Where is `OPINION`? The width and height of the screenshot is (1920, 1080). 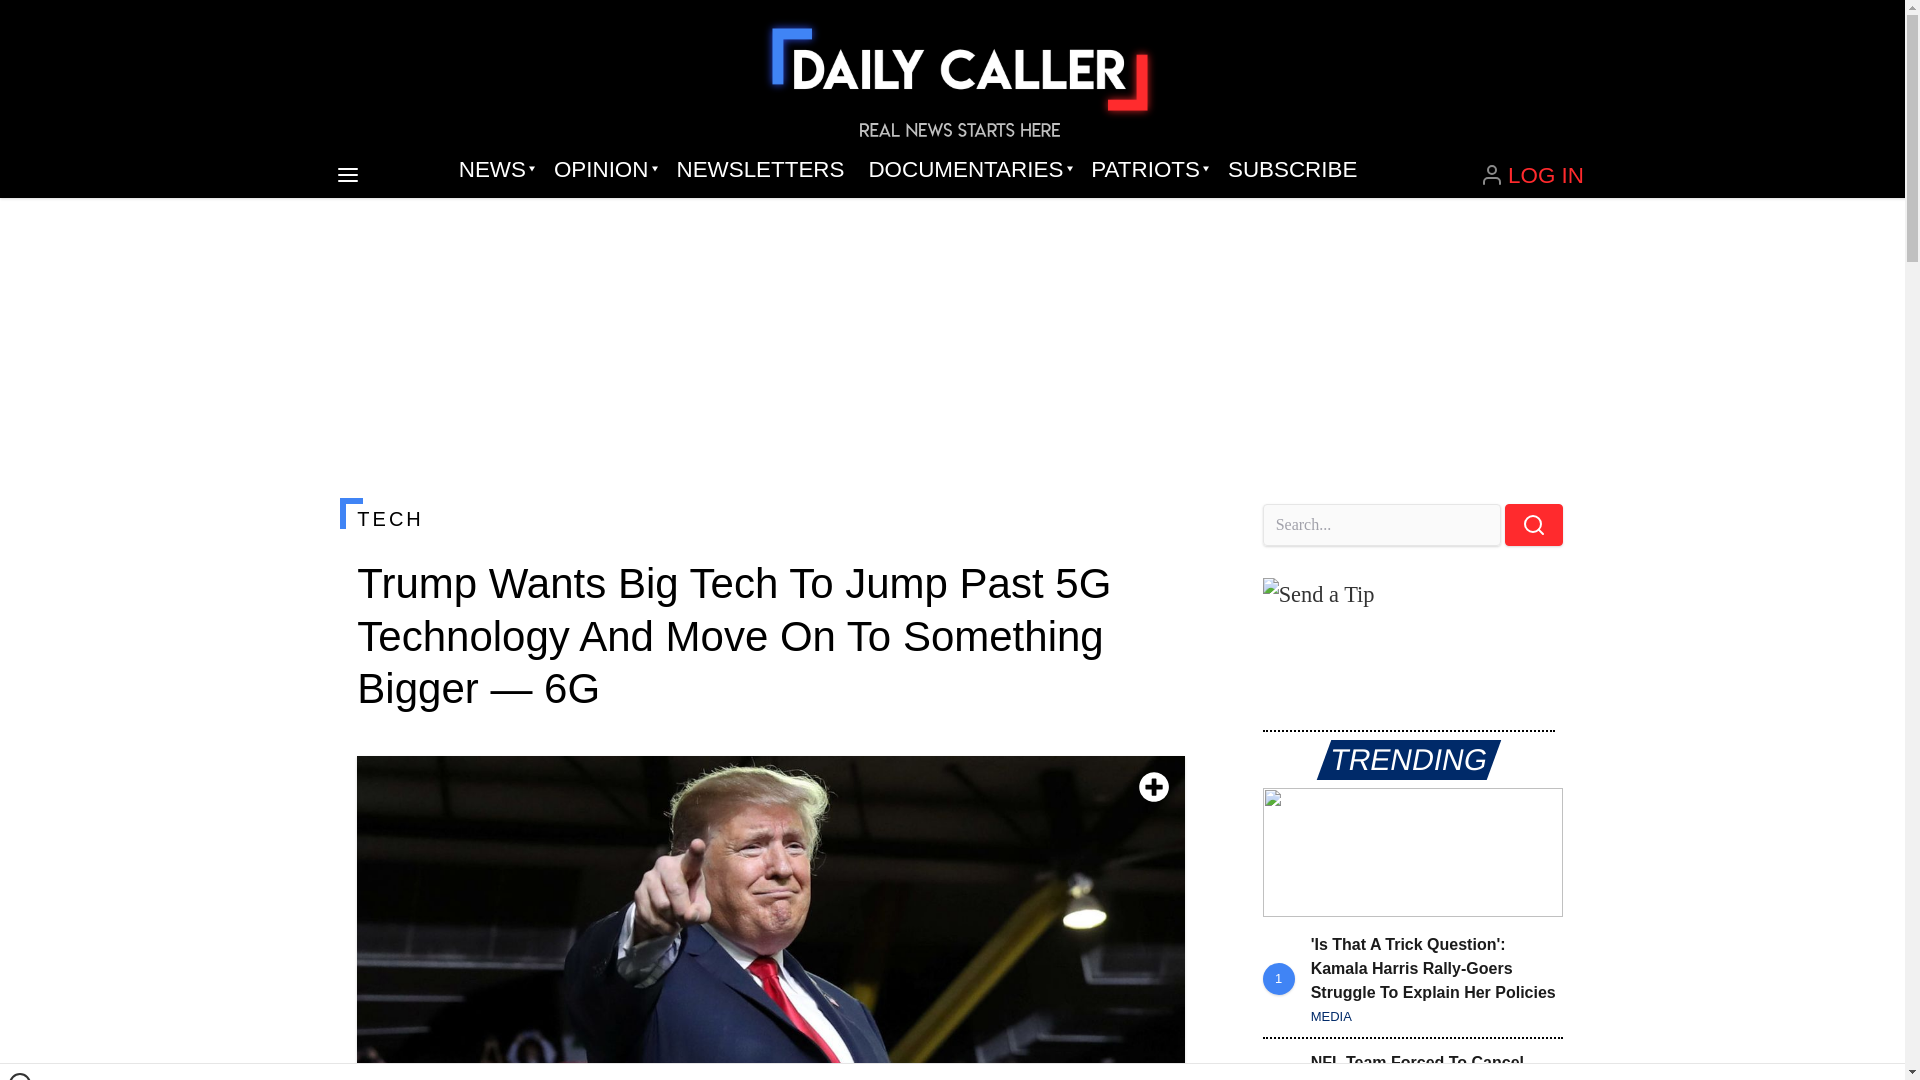 OPINION is located at coordinates (602, 170).